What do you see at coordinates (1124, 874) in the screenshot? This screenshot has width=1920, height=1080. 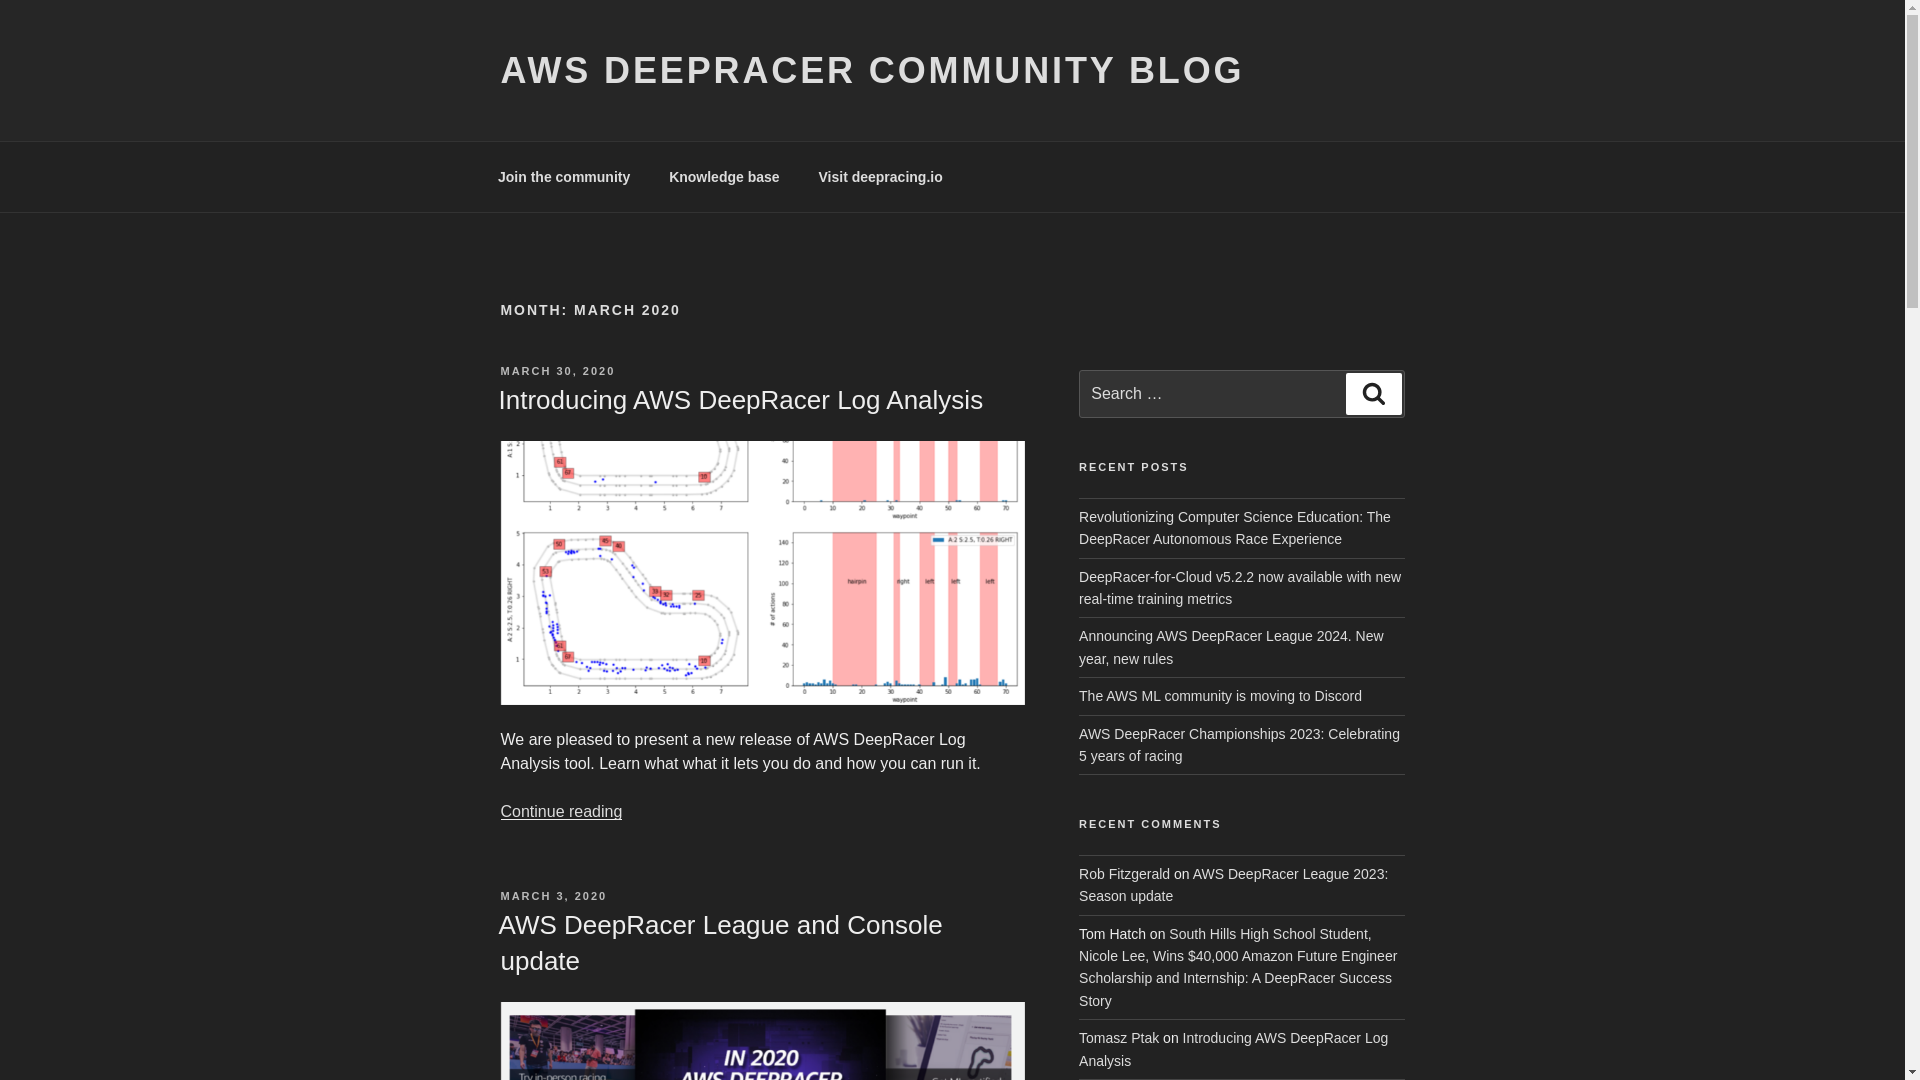 I see `Rob Fitzgerald` at bounding box center [1124, 874].